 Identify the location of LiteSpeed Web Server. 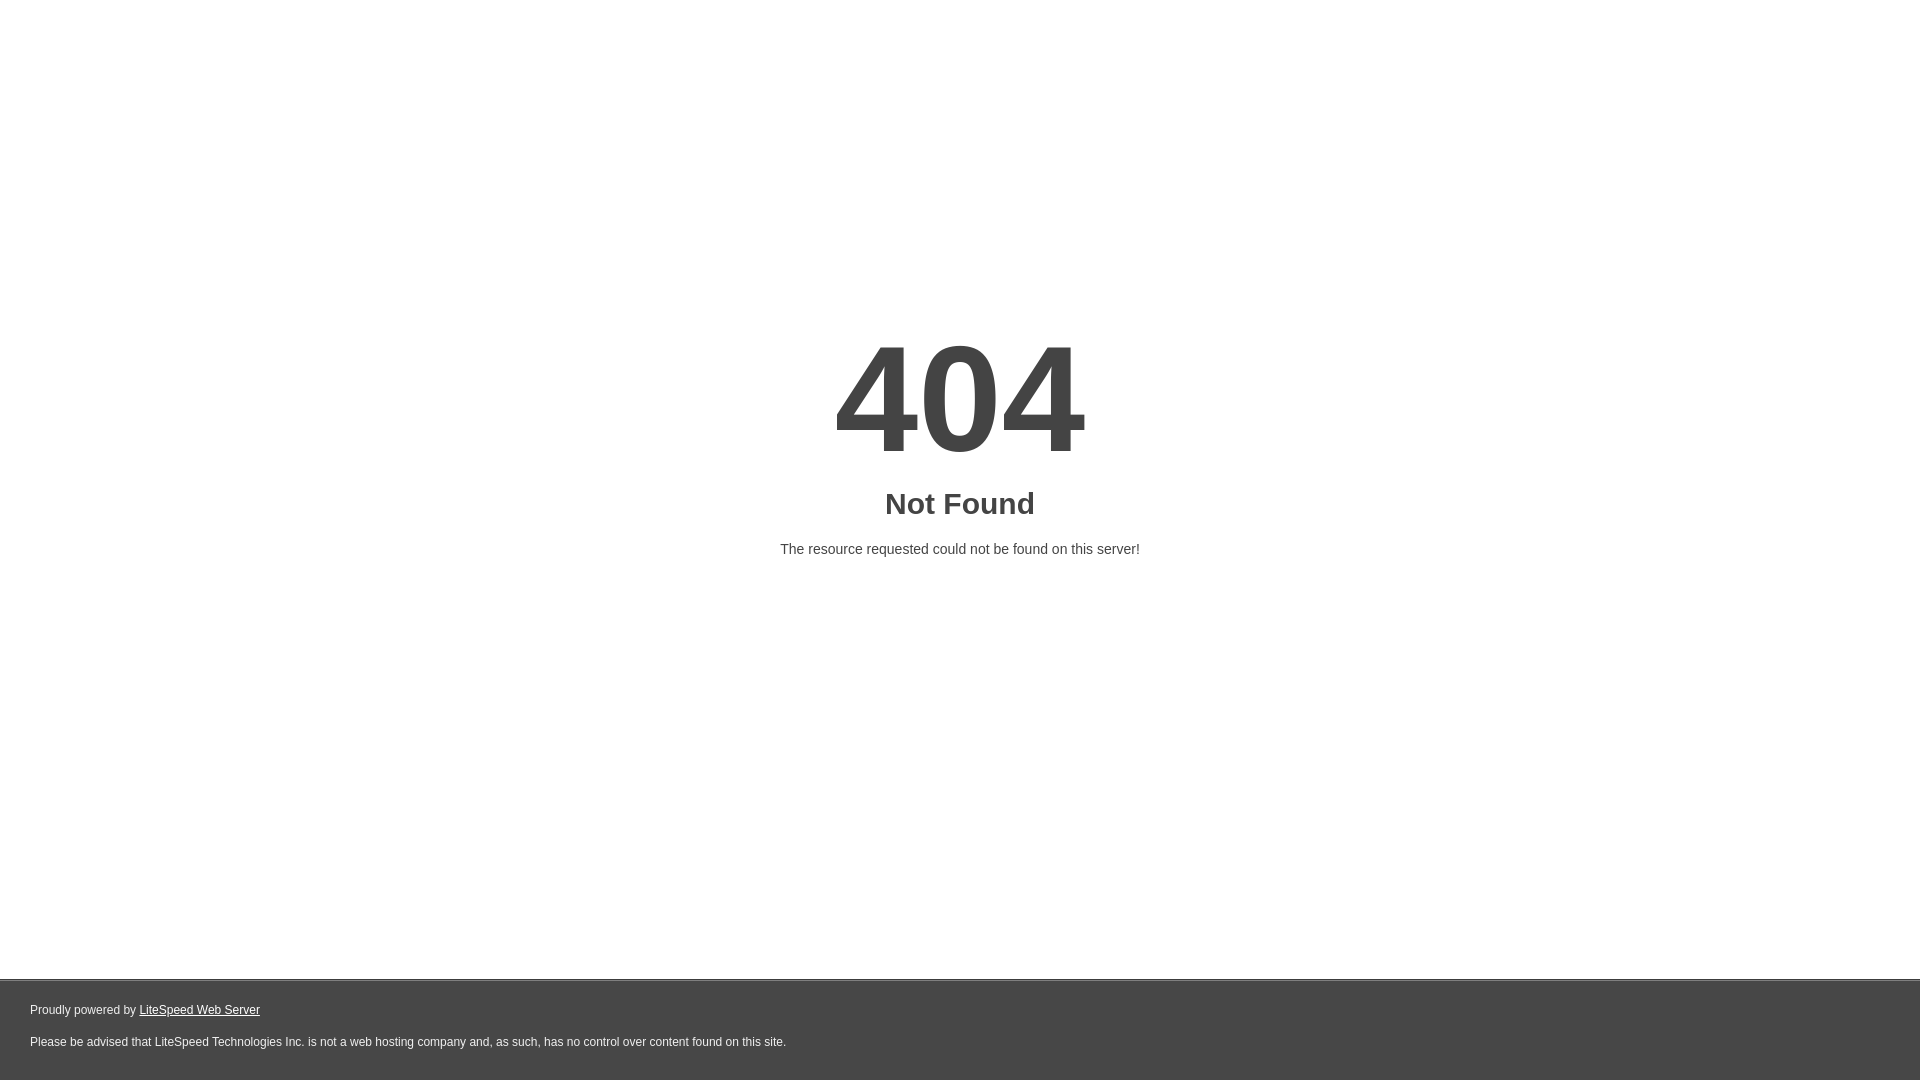
(200, 1010).